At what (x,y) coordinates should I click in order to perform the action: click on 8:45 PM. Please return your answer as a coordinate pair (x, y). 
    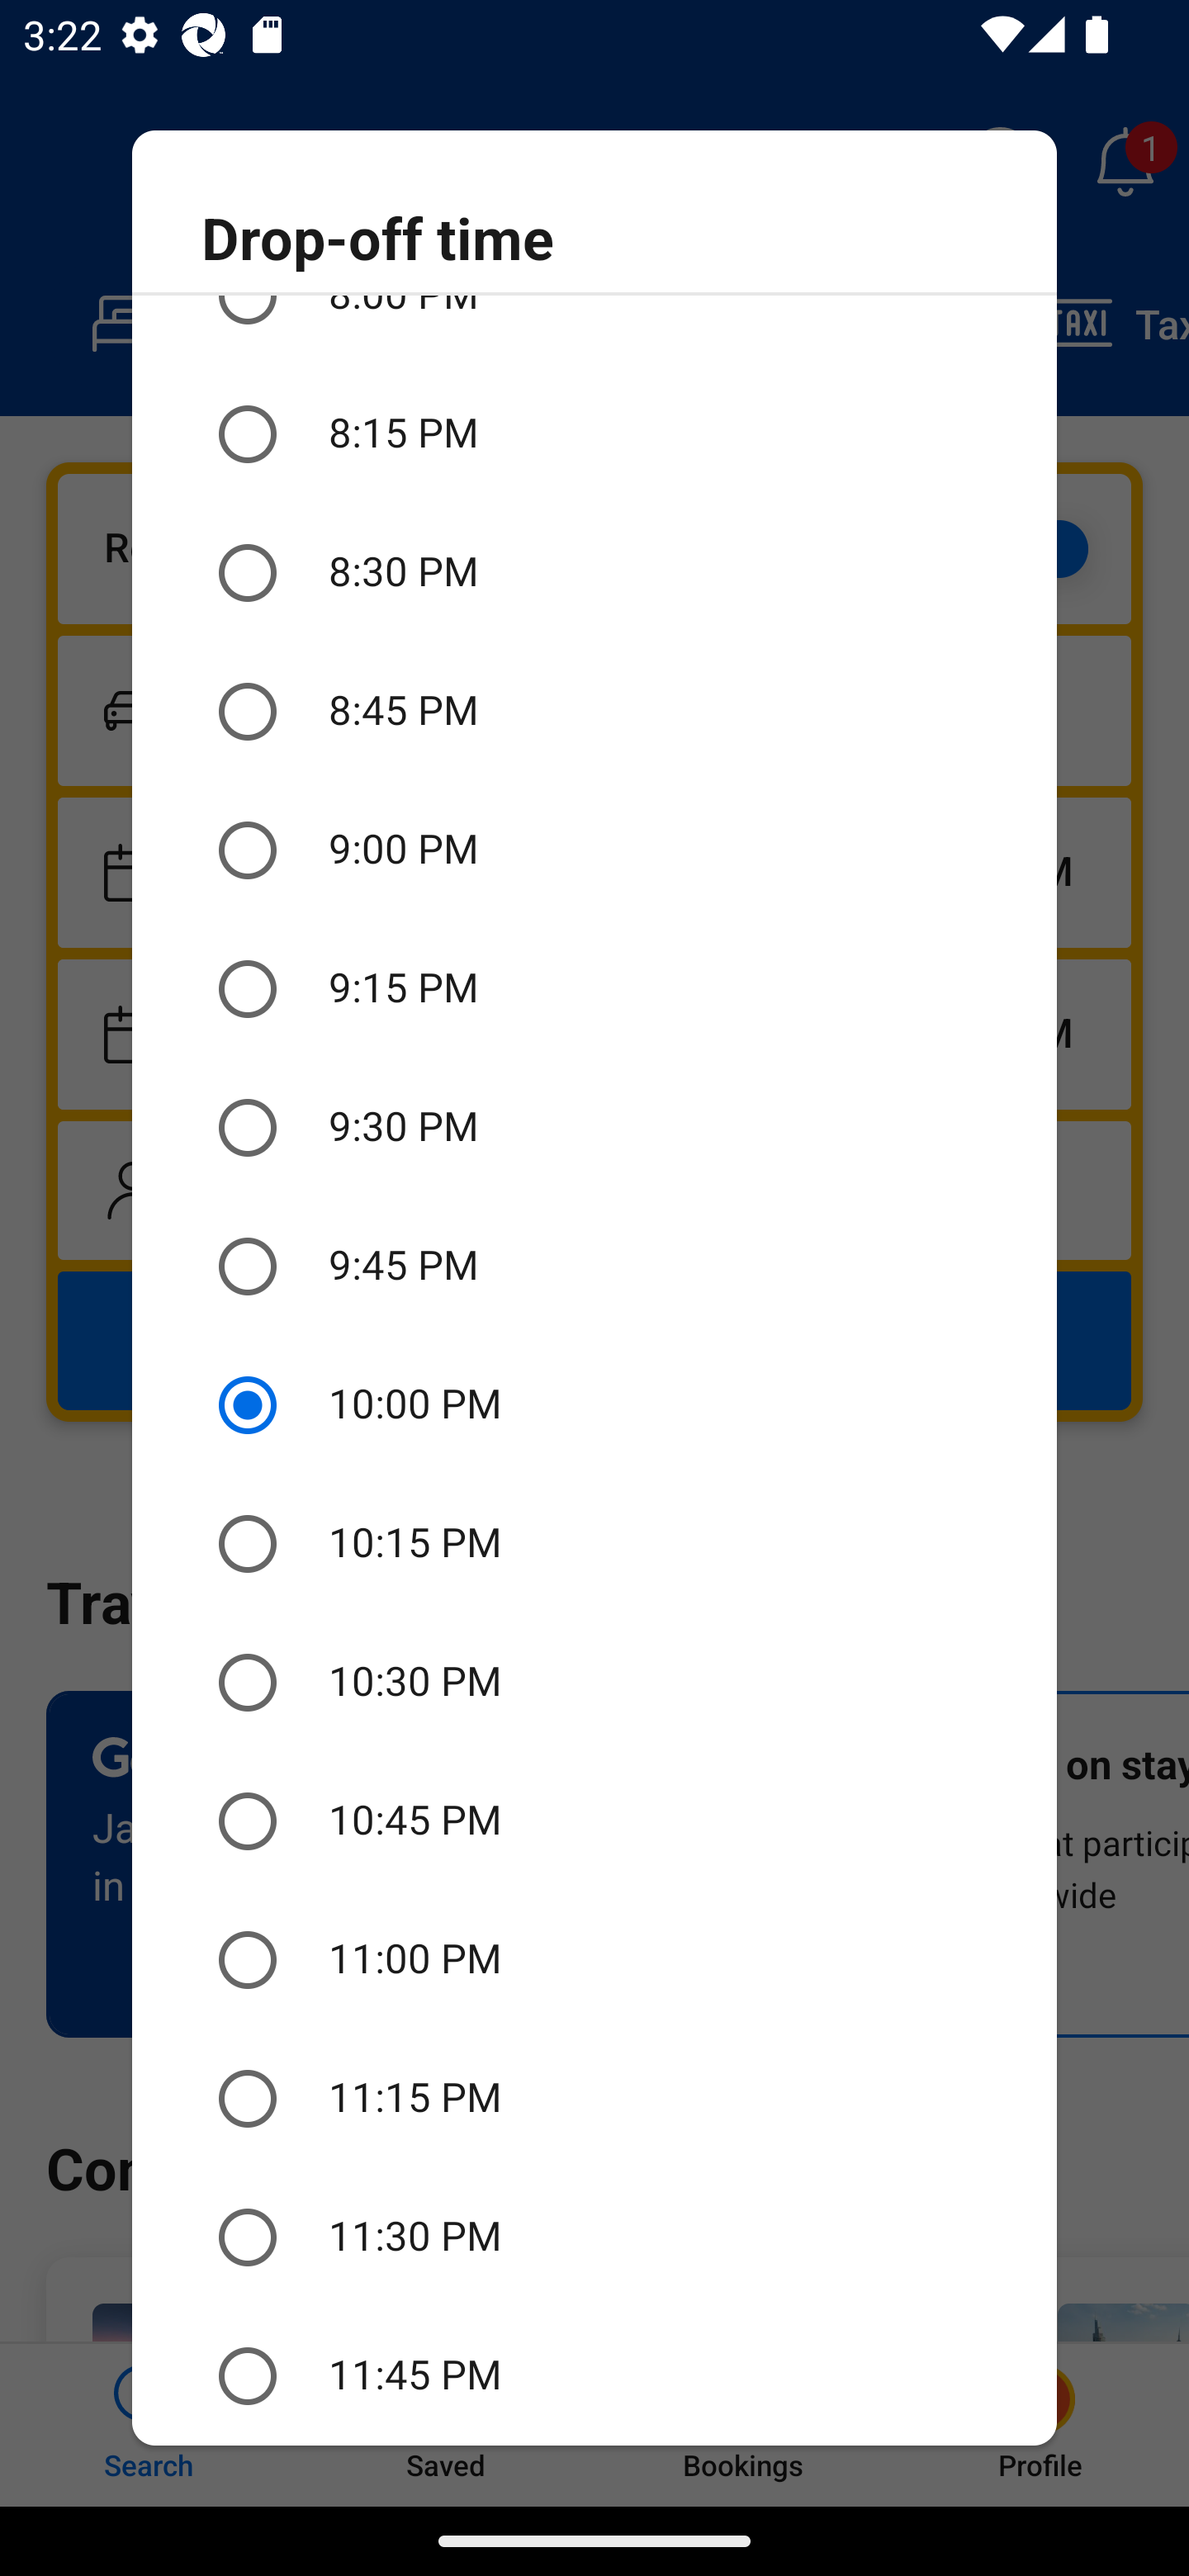
    Looking at the image, I should click on (594, 710).